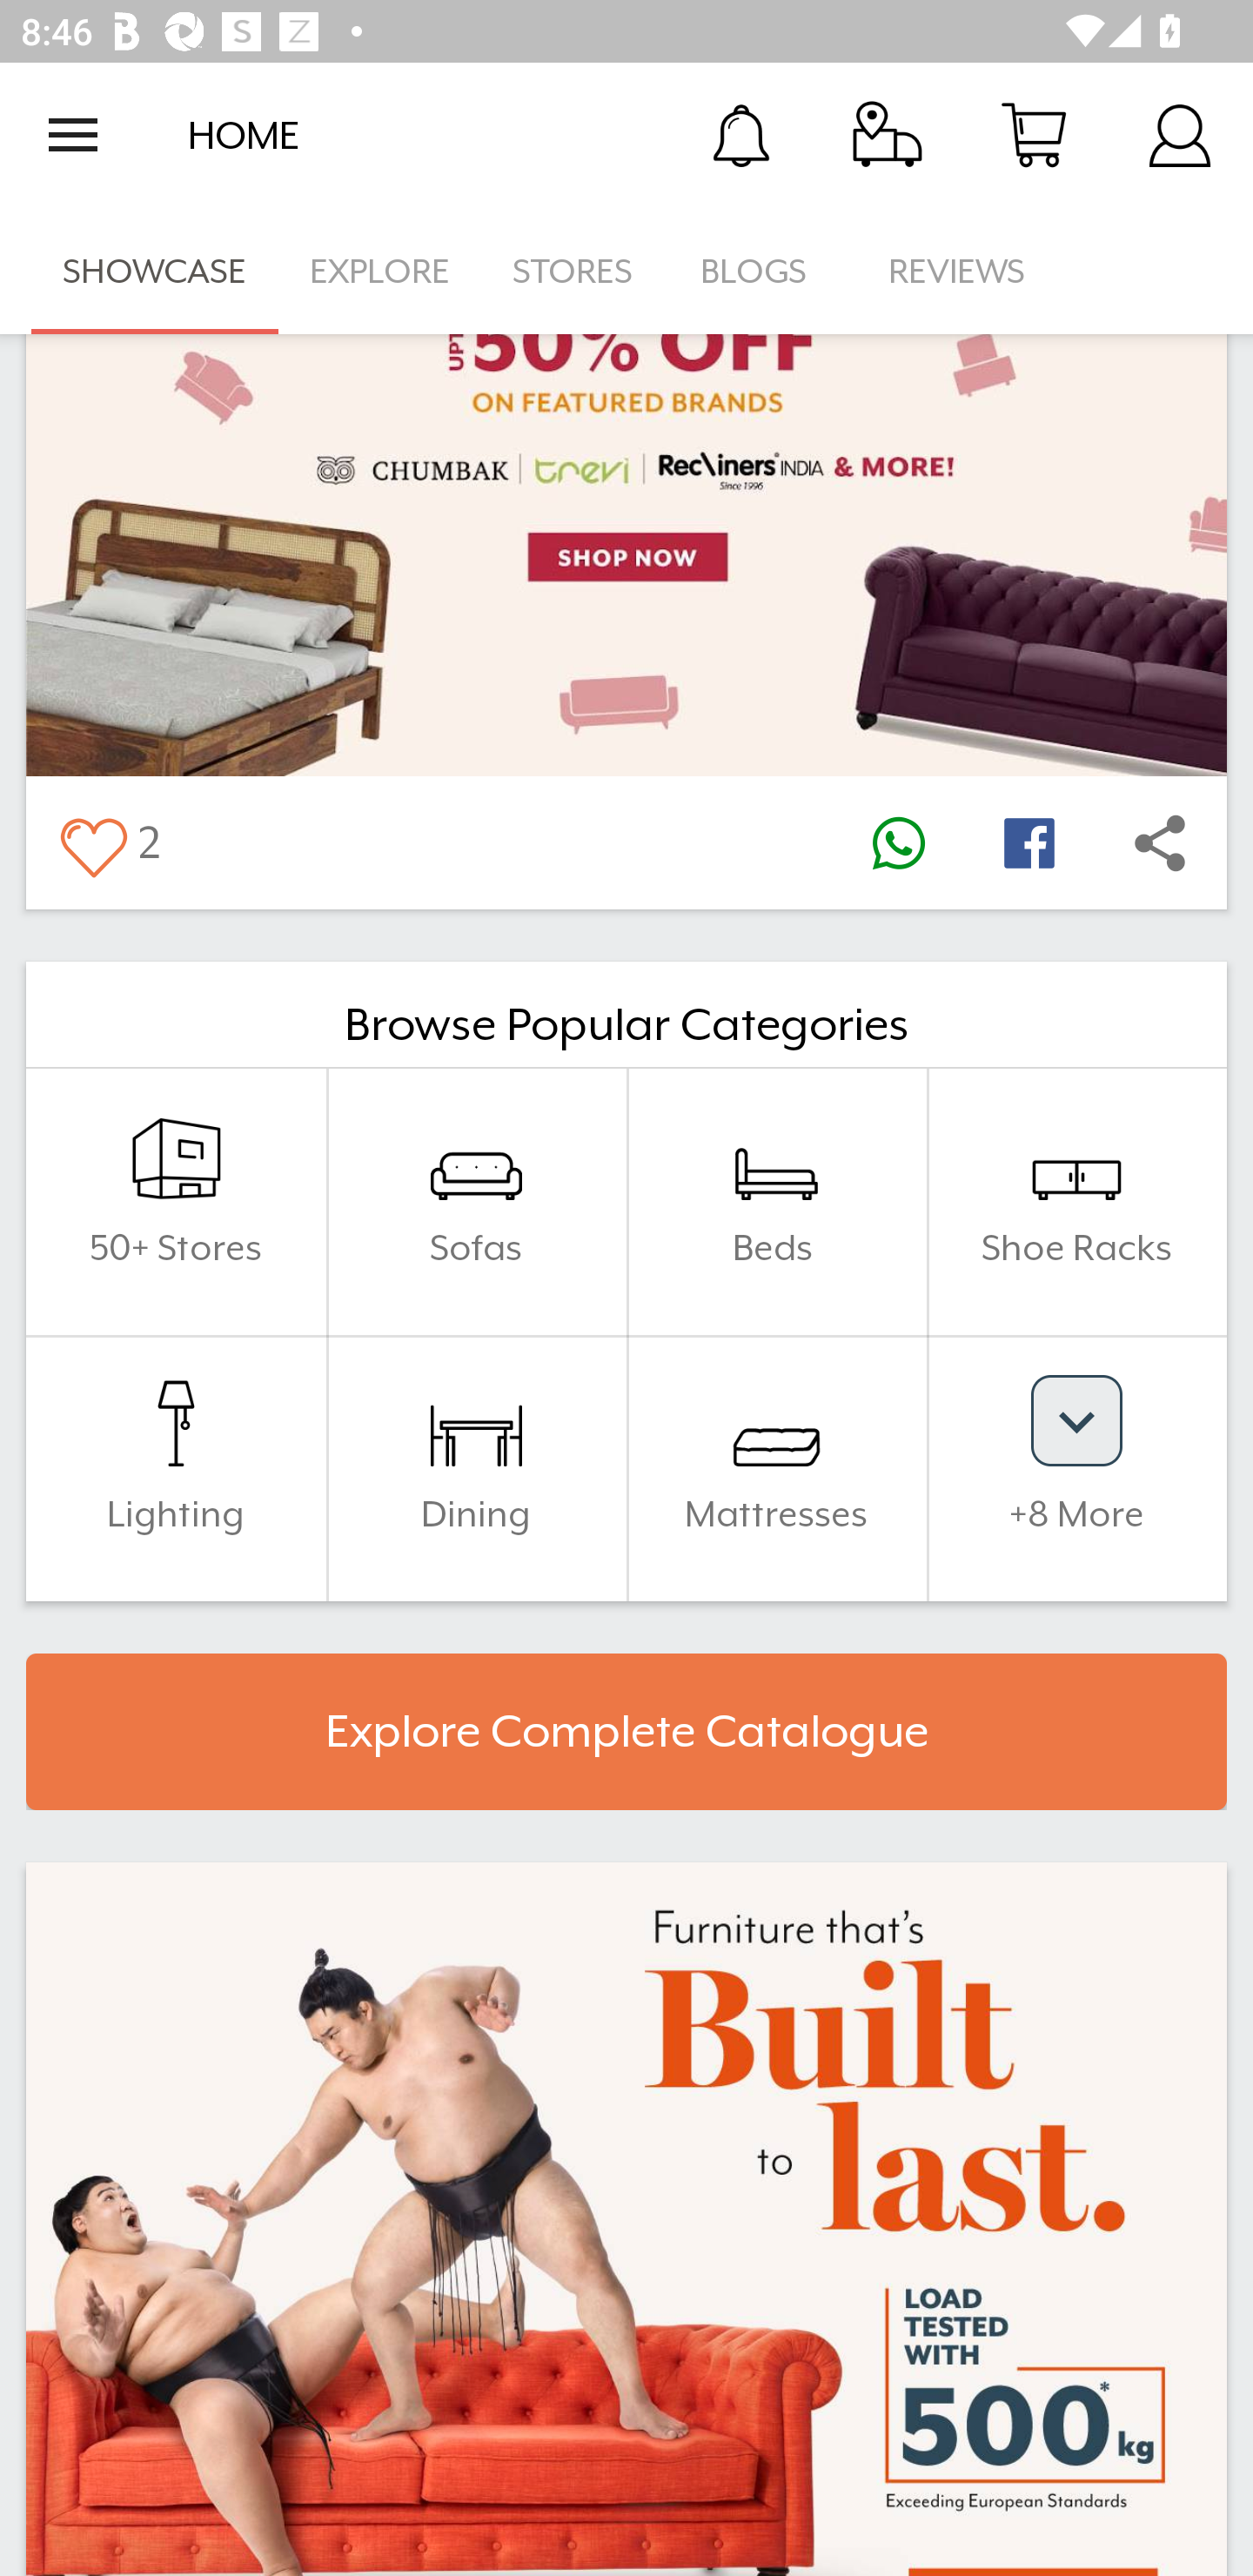 The width and height of the screenshot is (1253, 2576). Describe the element at coordinates (379, 272) in the screenshot. I see `EXPLORE` at that location.